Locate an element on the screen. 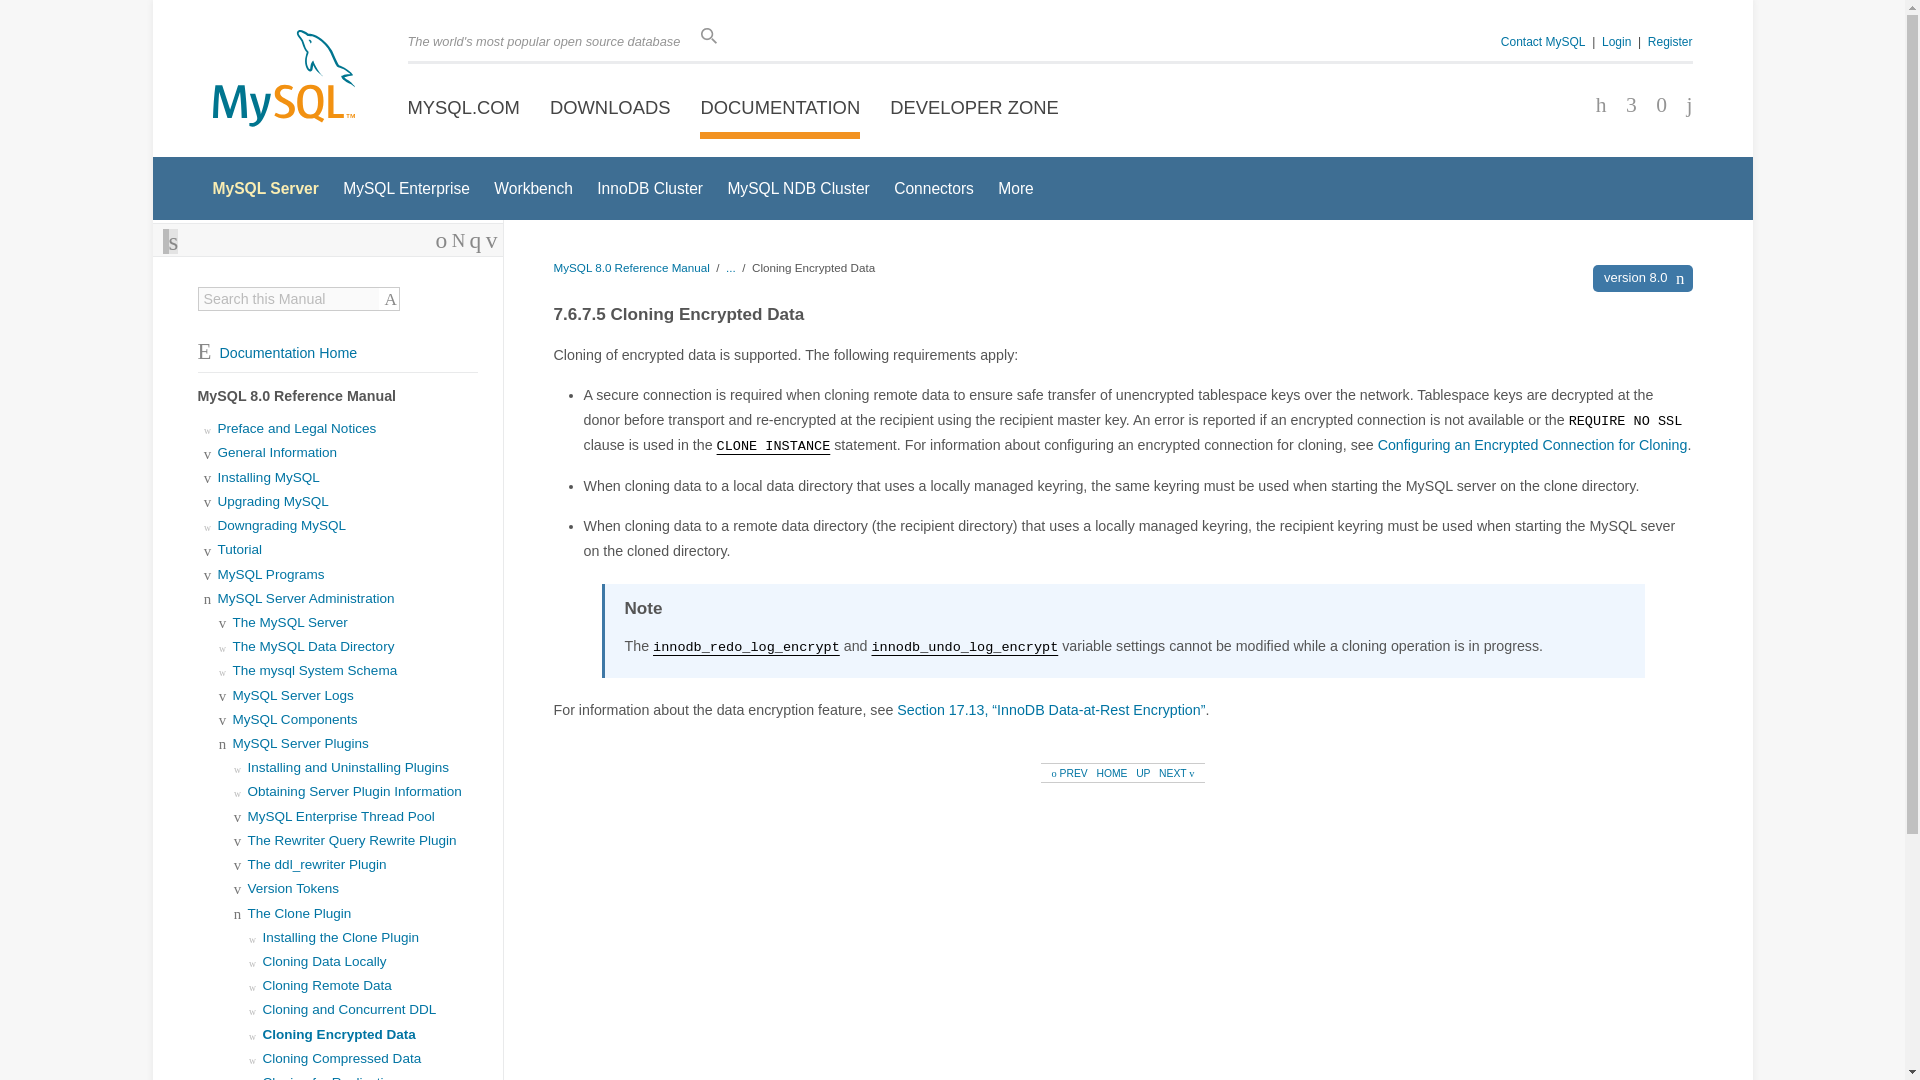 Image resolution: width=1920 pixels, height=1080 pixels. InnoDB Cluster is located at coordinates (650, 188).